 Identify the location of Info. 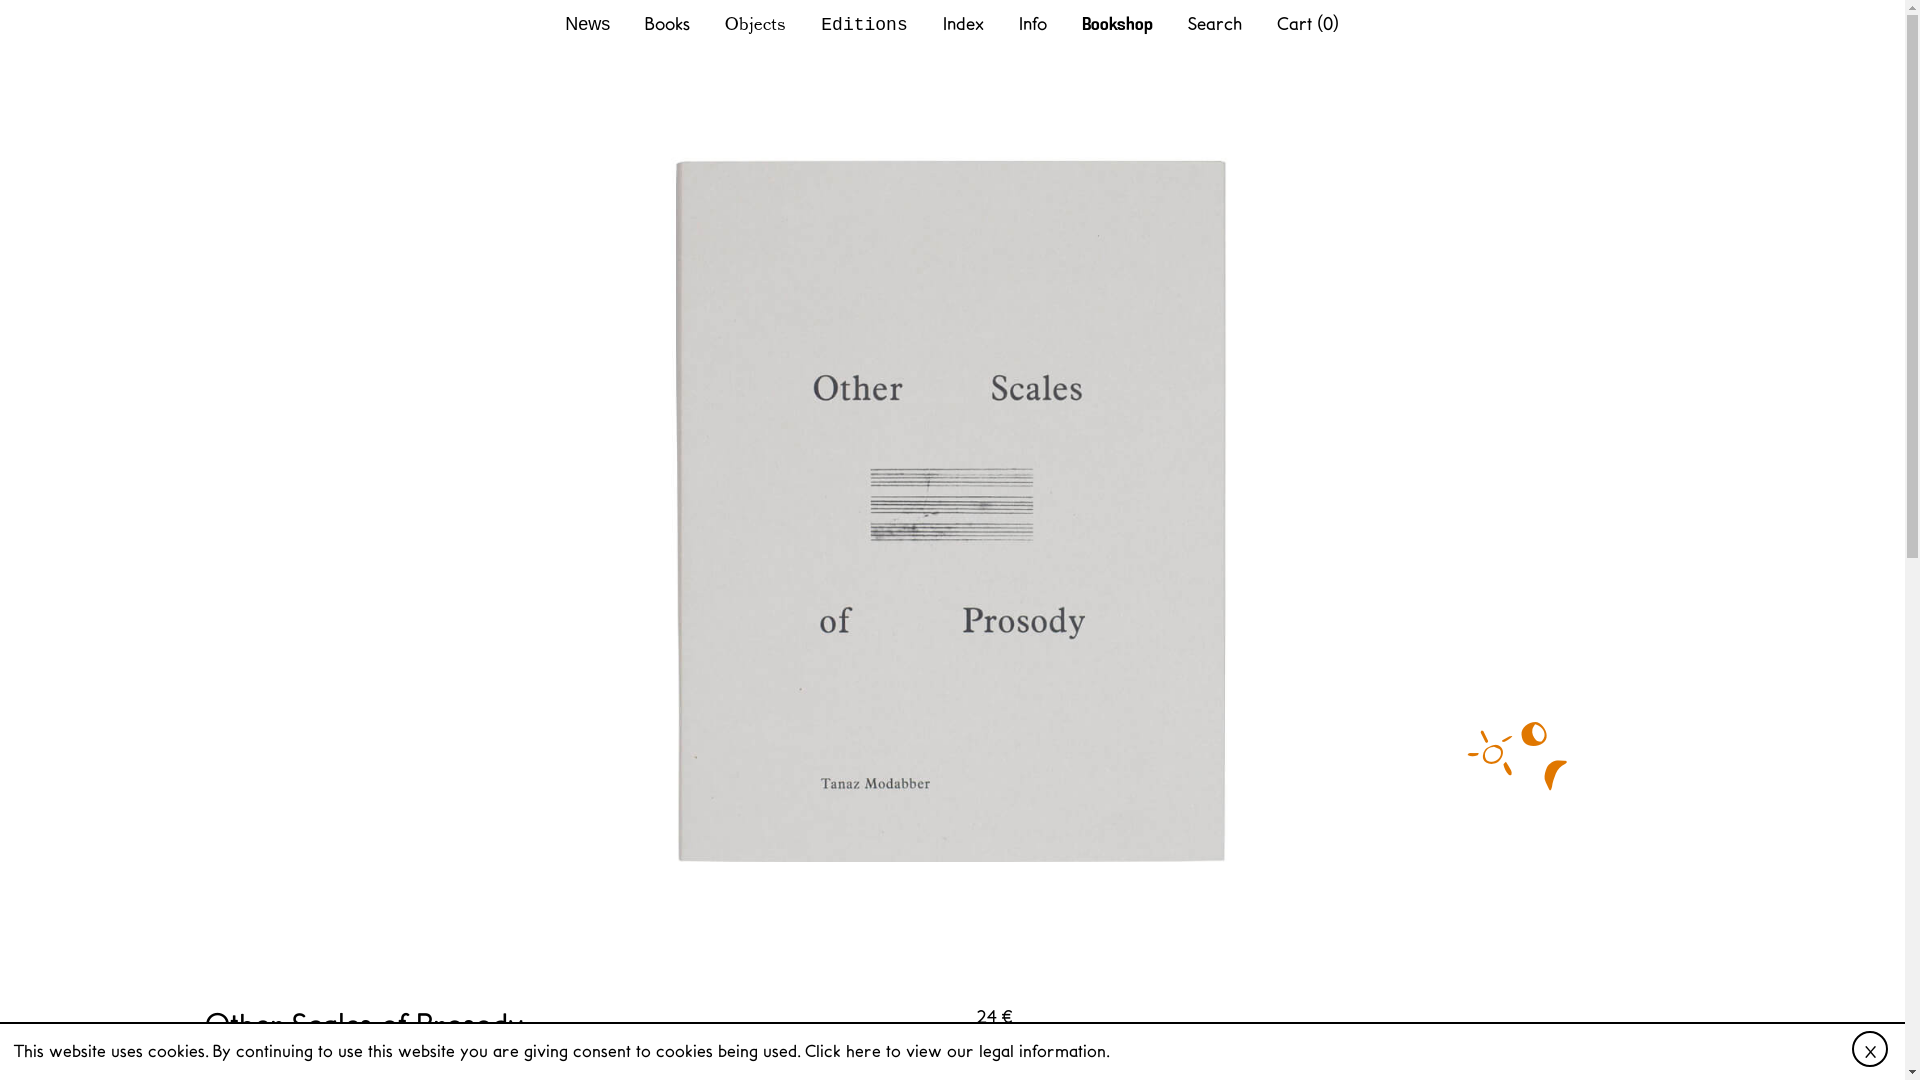
(1032, 22).